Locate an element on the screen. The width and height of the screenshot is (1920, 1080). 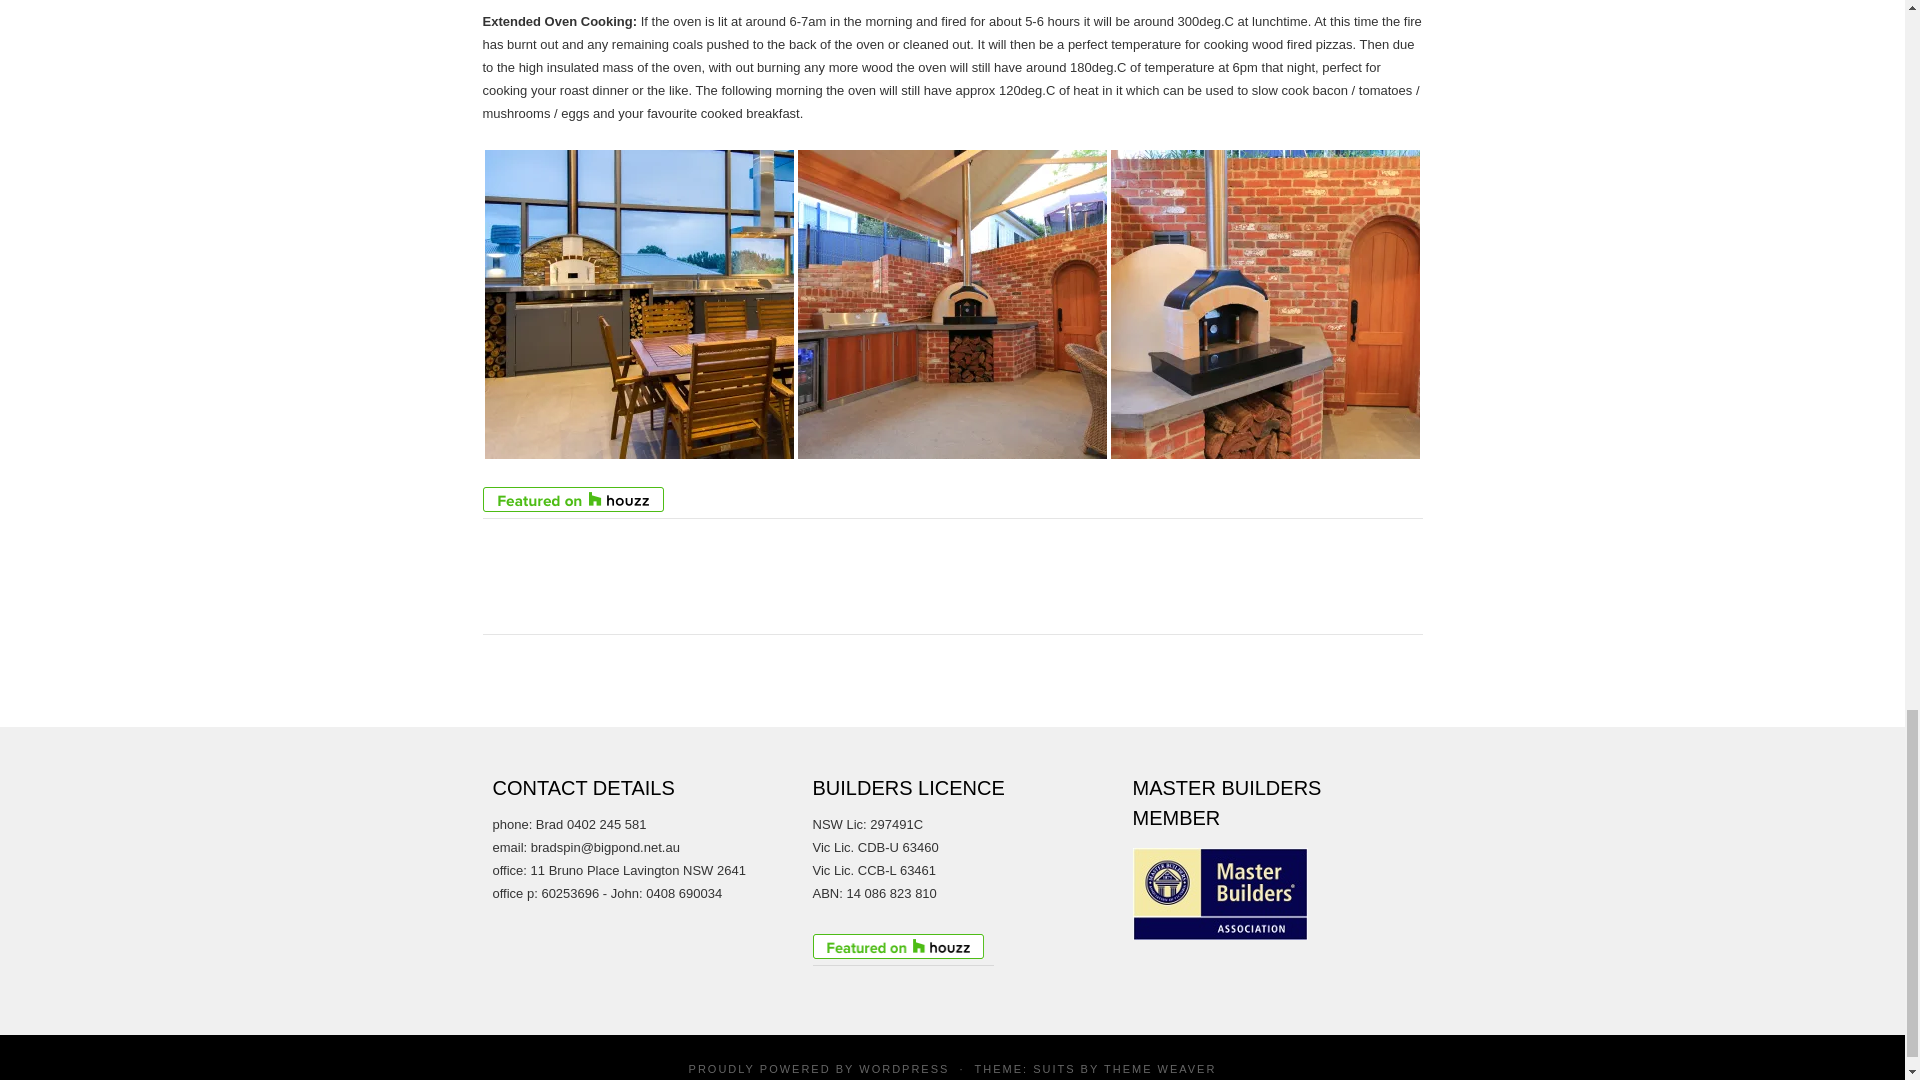
Dome Pizza Oven is located at coordinates (1264, 304).